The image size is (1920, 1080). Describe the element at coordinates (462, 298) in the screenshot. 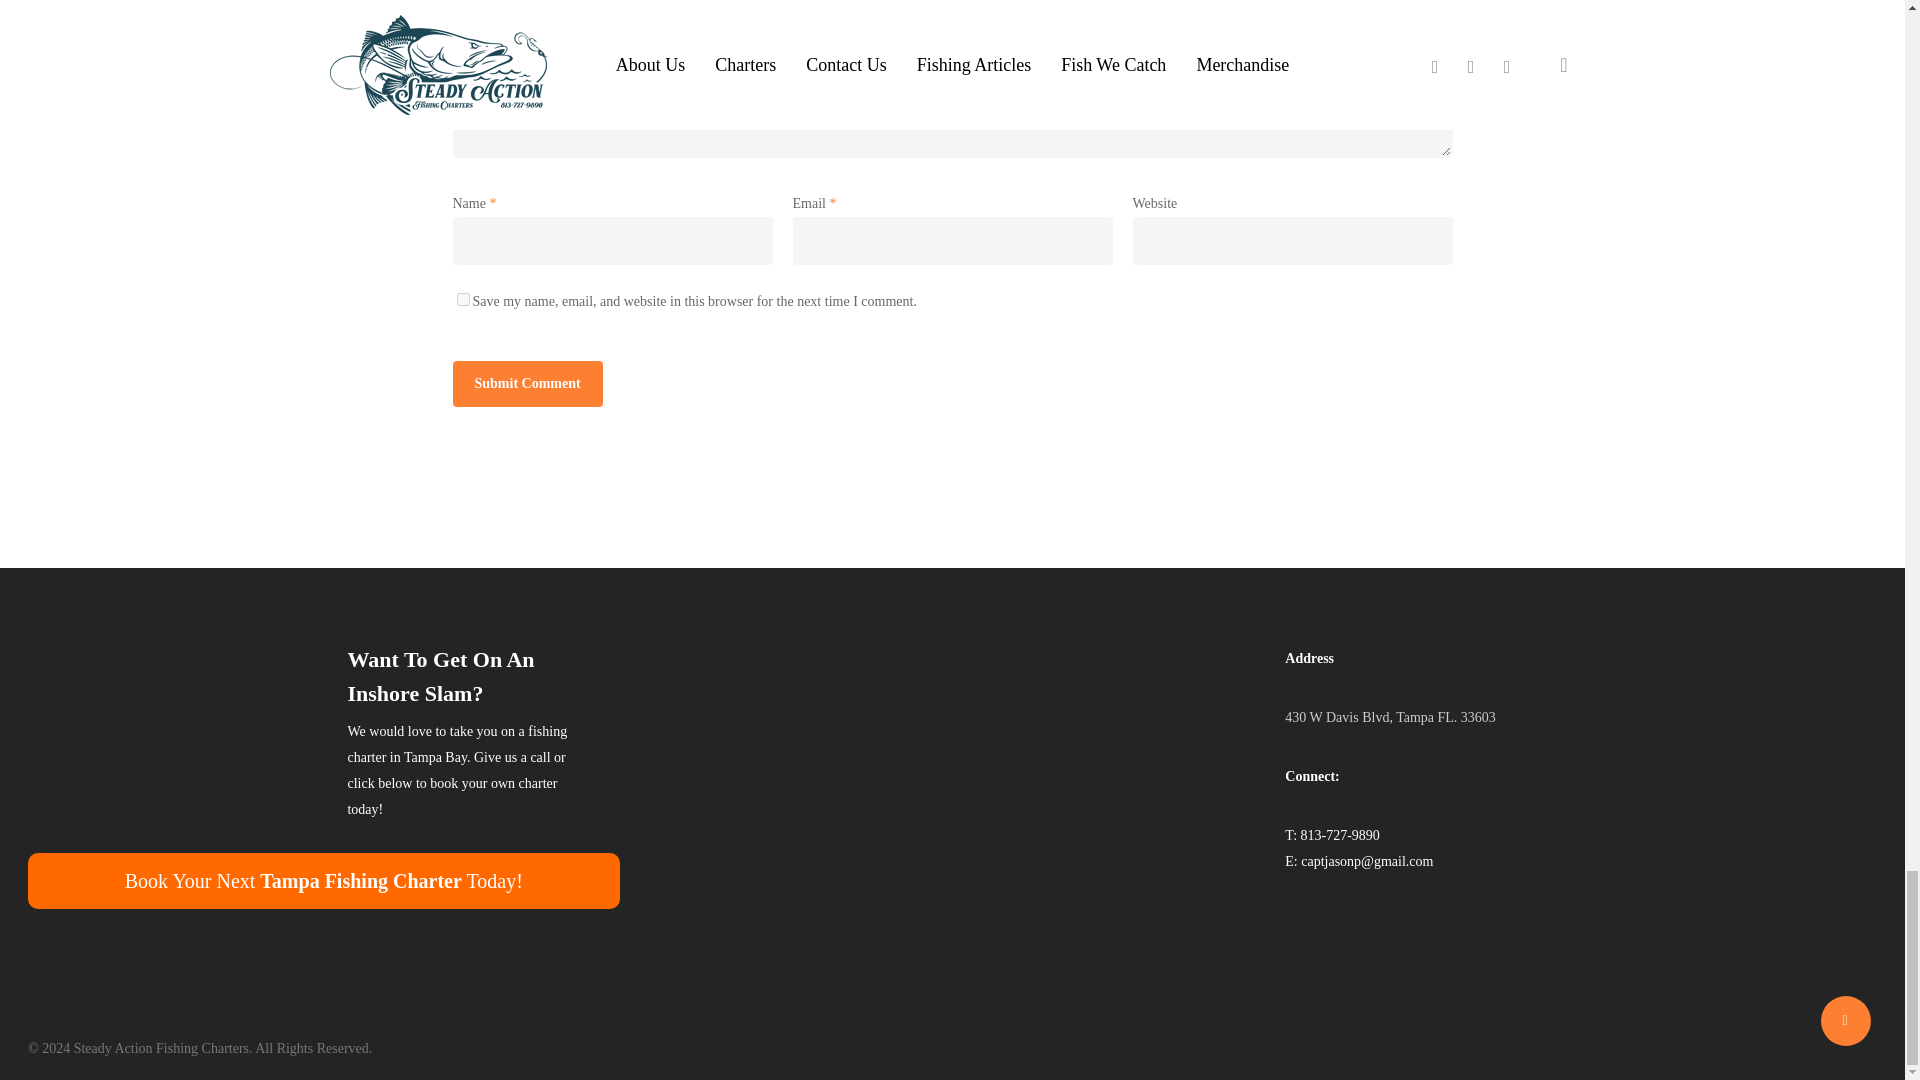

I see `yes` at that location.